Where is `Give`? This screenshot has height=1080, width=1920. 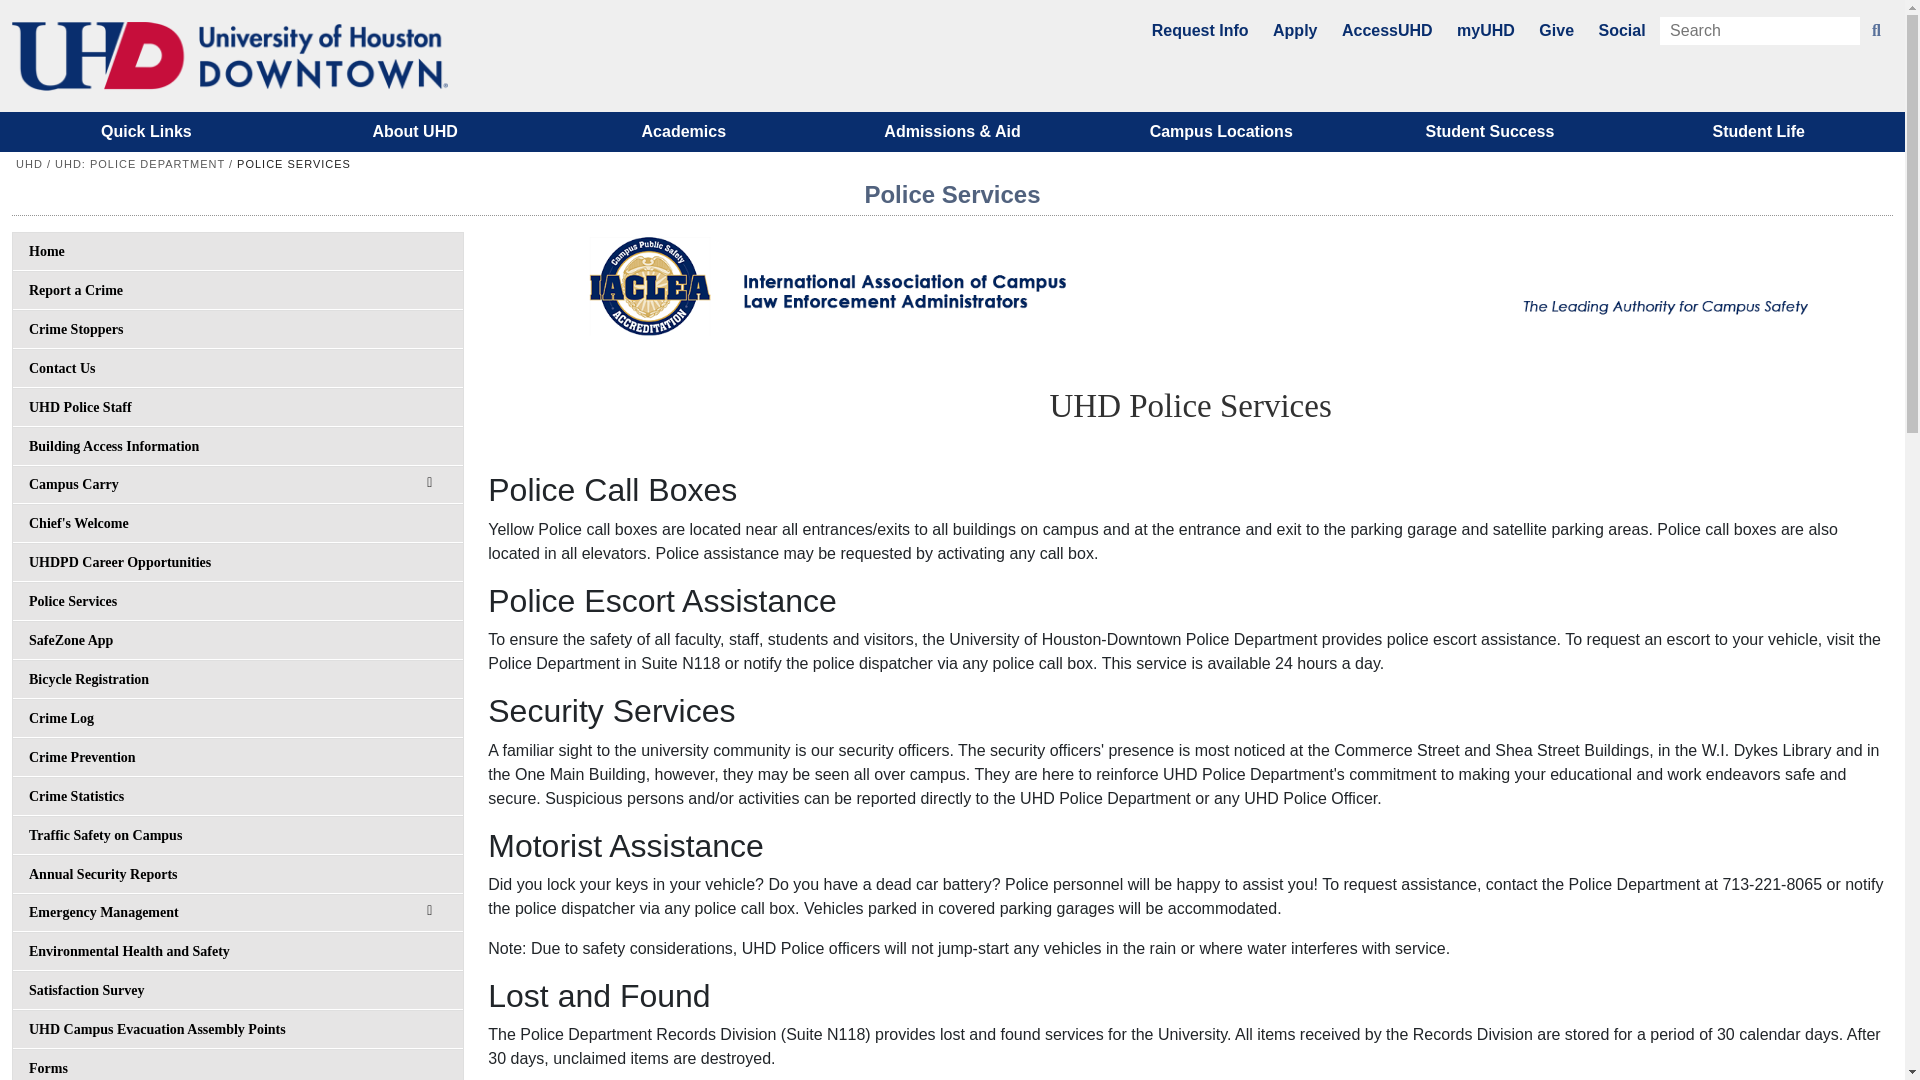 Give is located at coordinates (1556, 30).